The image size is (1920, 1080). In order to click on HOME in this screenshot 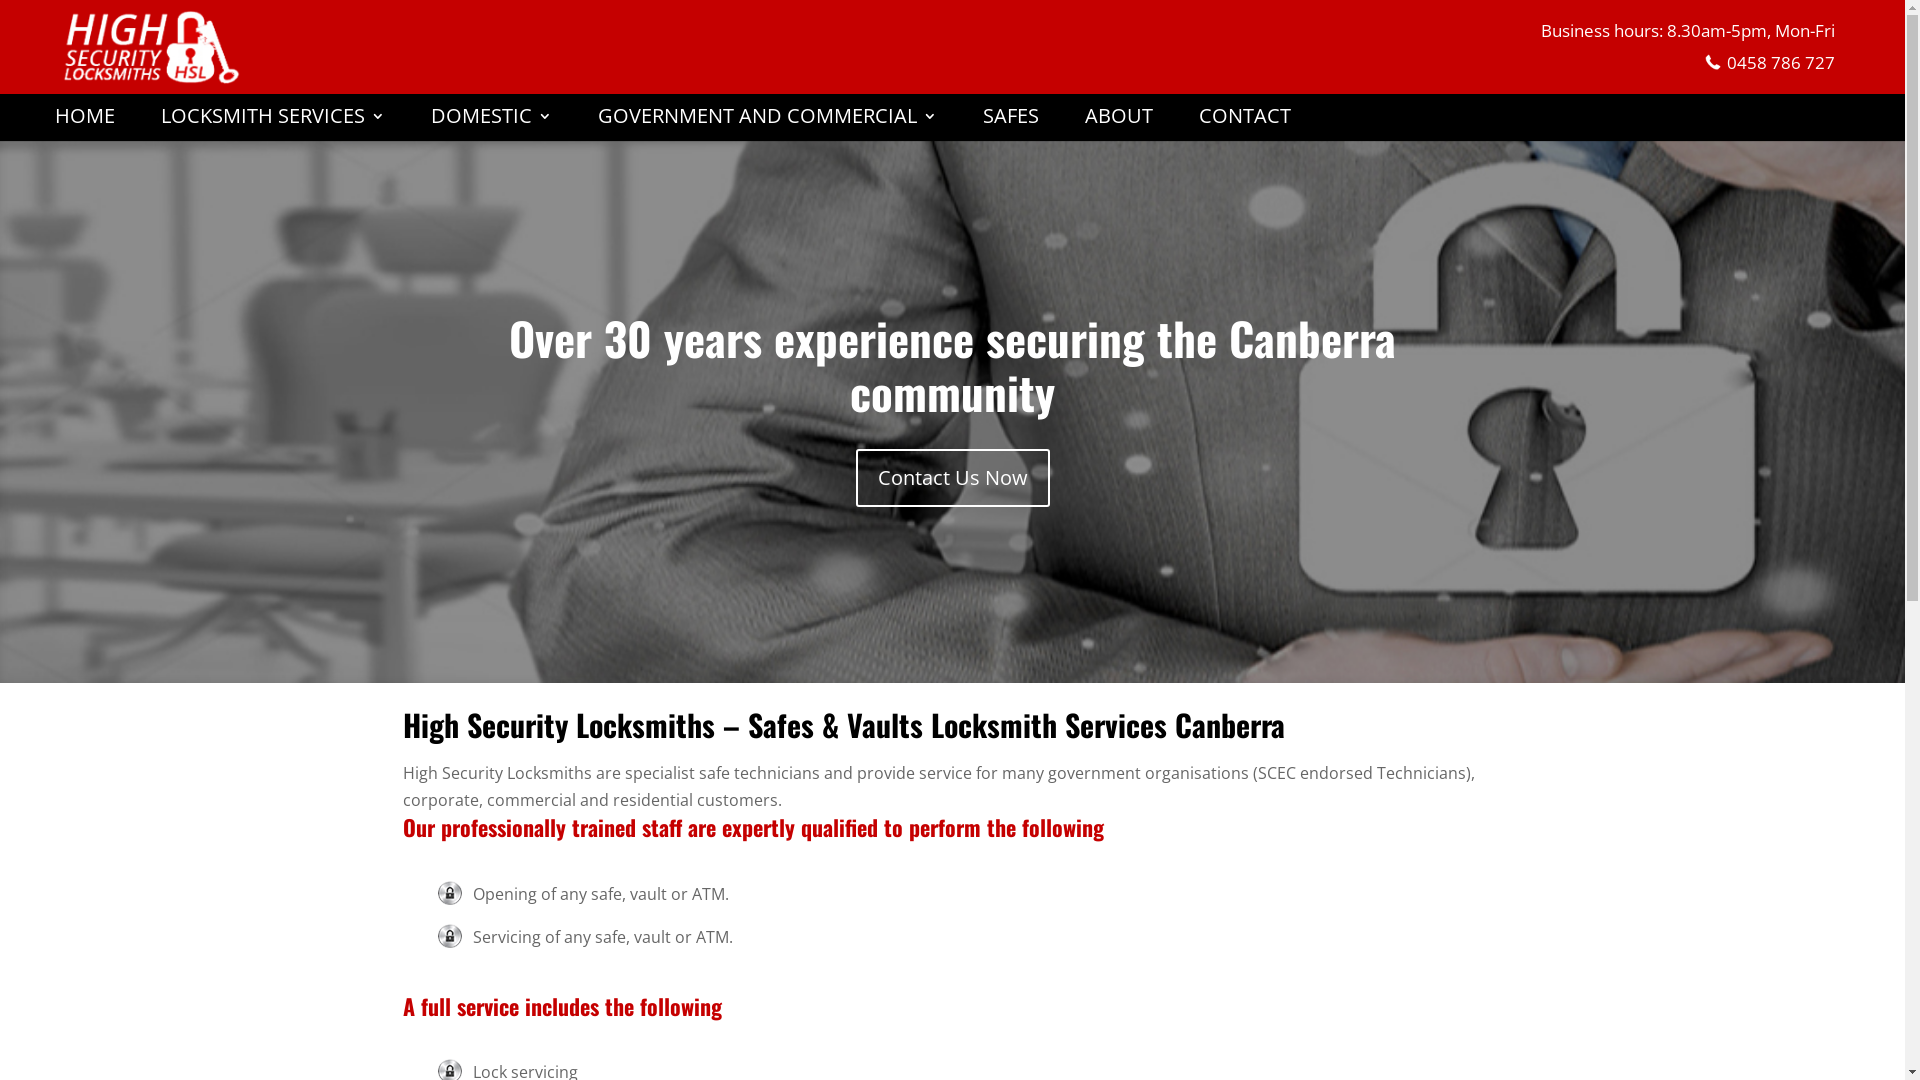, I will do `click(85, 125)`.